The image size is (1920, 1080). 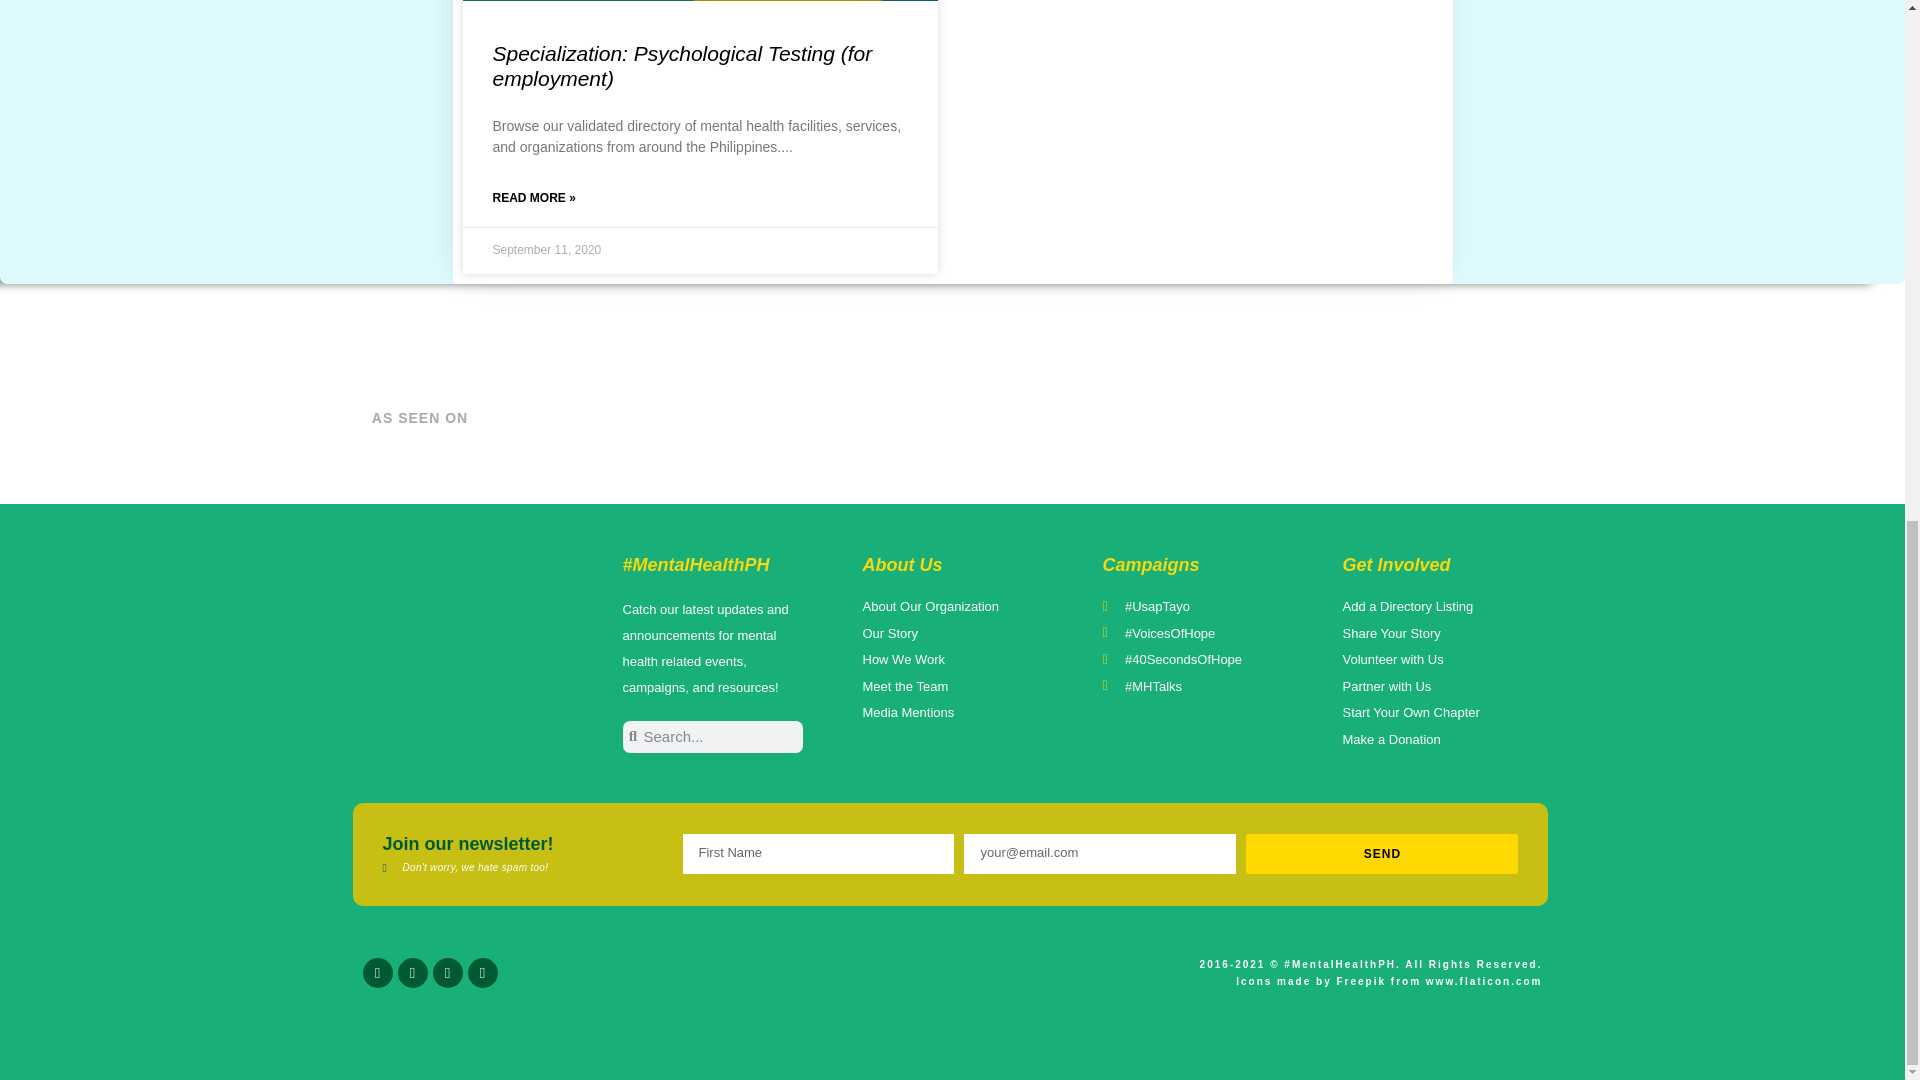 What do you see at coordinates (1484, 982) in the screenshot?
I see `Flaticon` at bounding box center [1484, 982].